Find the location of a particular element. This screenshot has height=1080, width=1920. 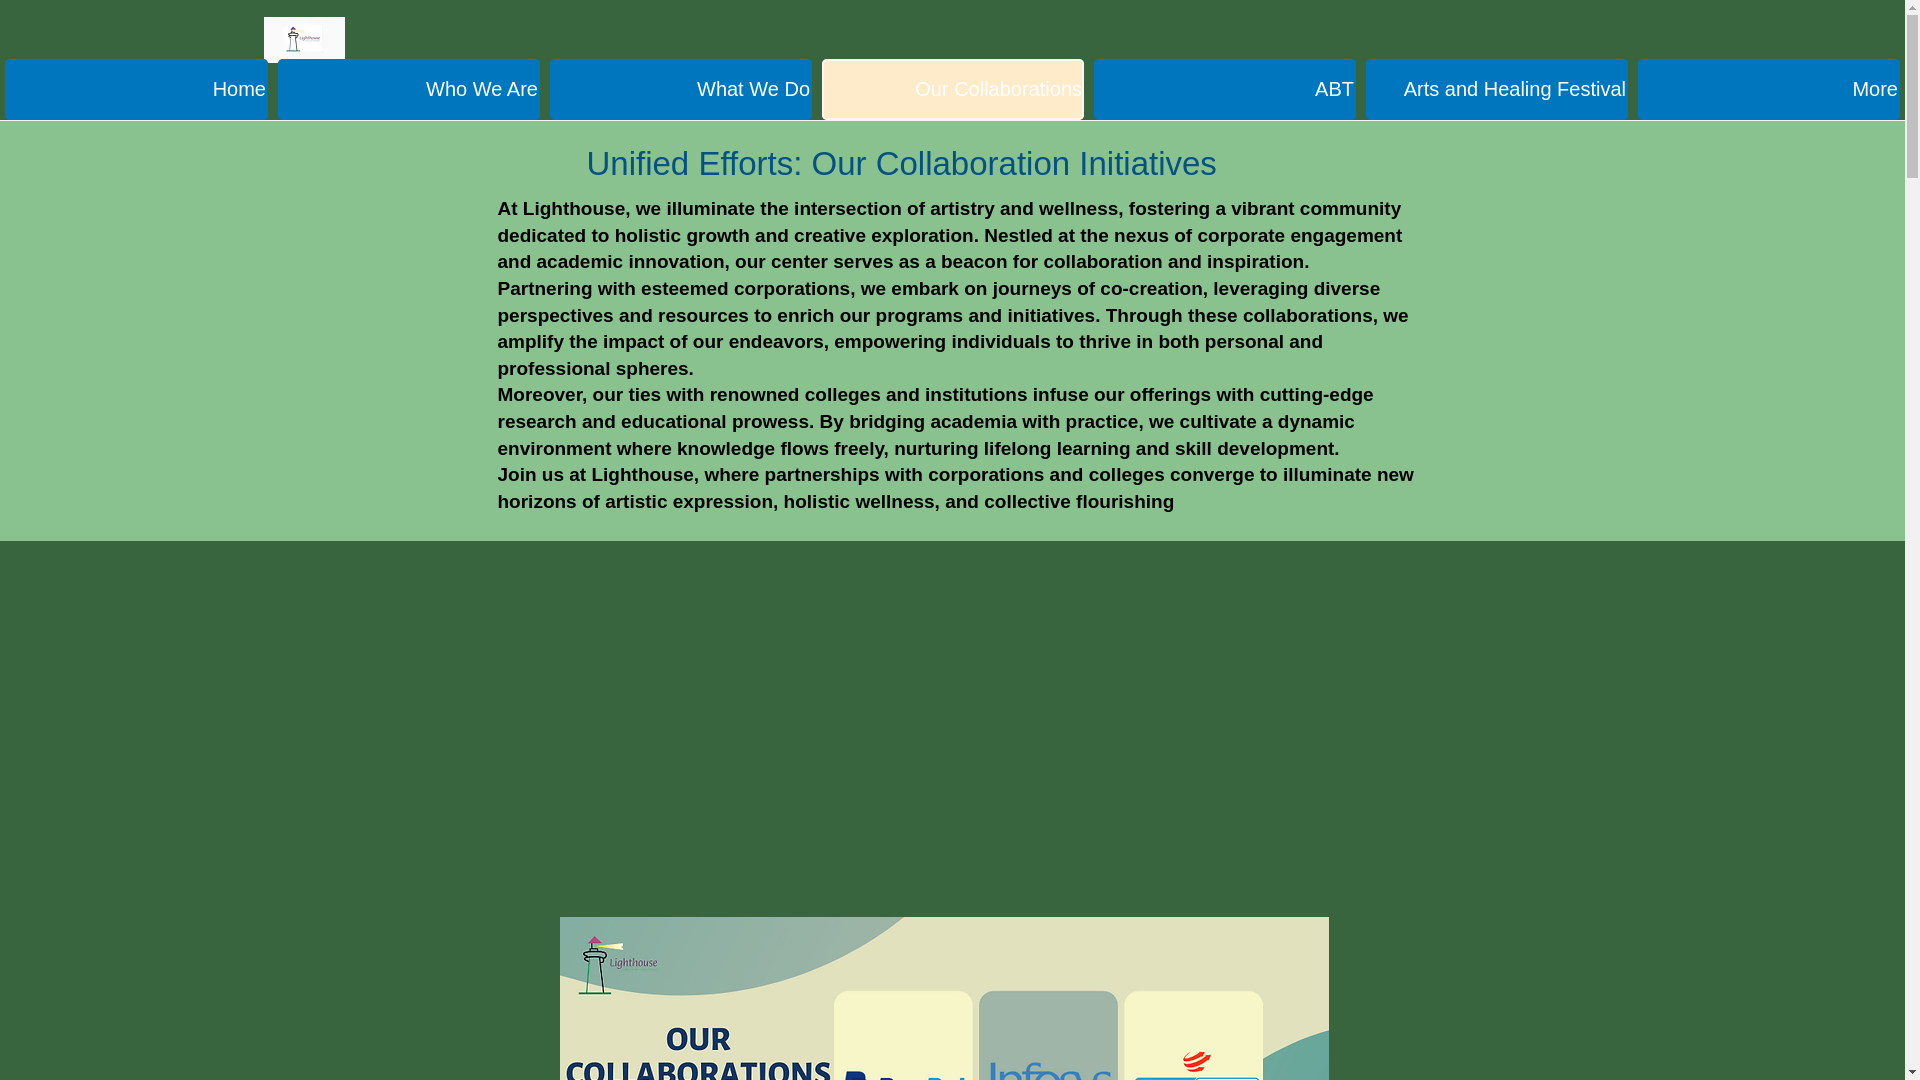

Our Collaborations is located at coordinates (952, 89).